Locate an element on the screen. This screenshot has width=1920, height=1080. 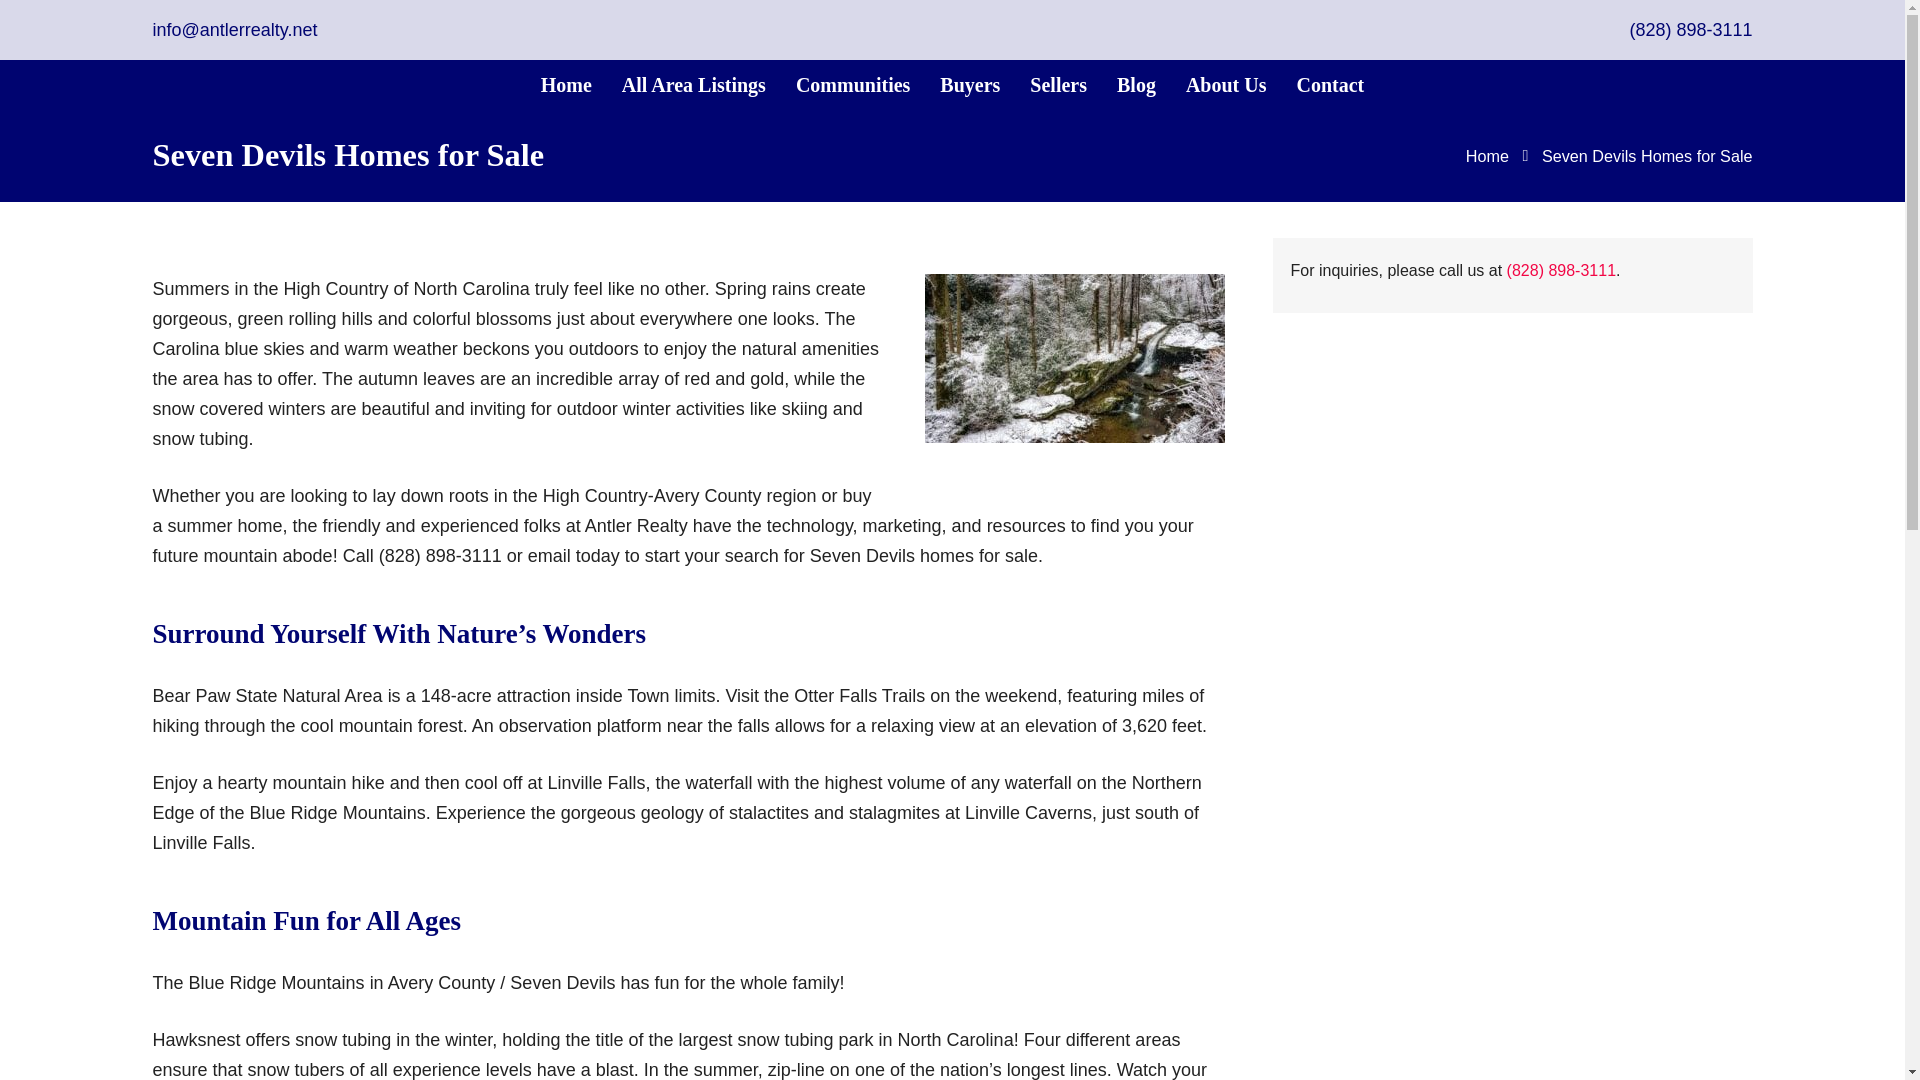
All Area Listings is located at coordinates (694, 85).